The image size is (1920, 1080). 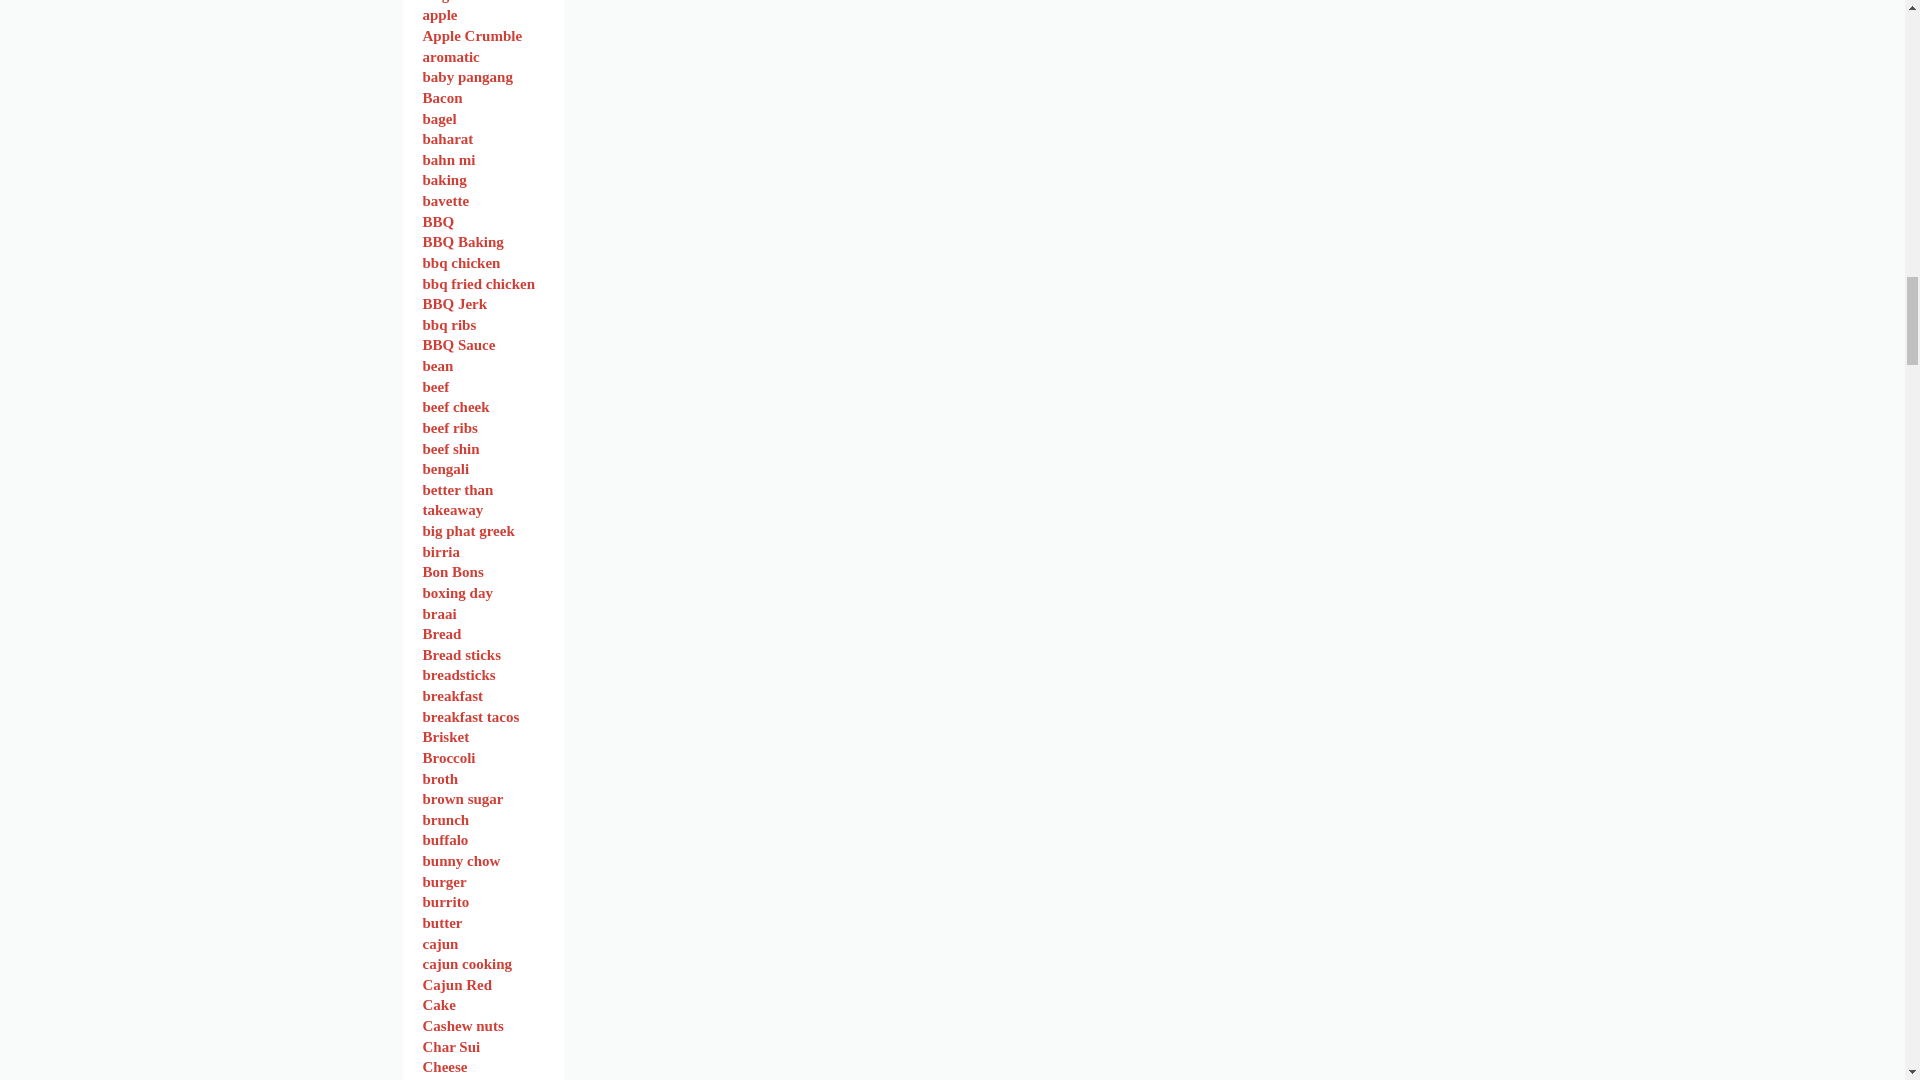 What do you see at coordinates (439, 14) in the screenshot?
I see `Show articles tagged apple` at bounding box center [439, 14].